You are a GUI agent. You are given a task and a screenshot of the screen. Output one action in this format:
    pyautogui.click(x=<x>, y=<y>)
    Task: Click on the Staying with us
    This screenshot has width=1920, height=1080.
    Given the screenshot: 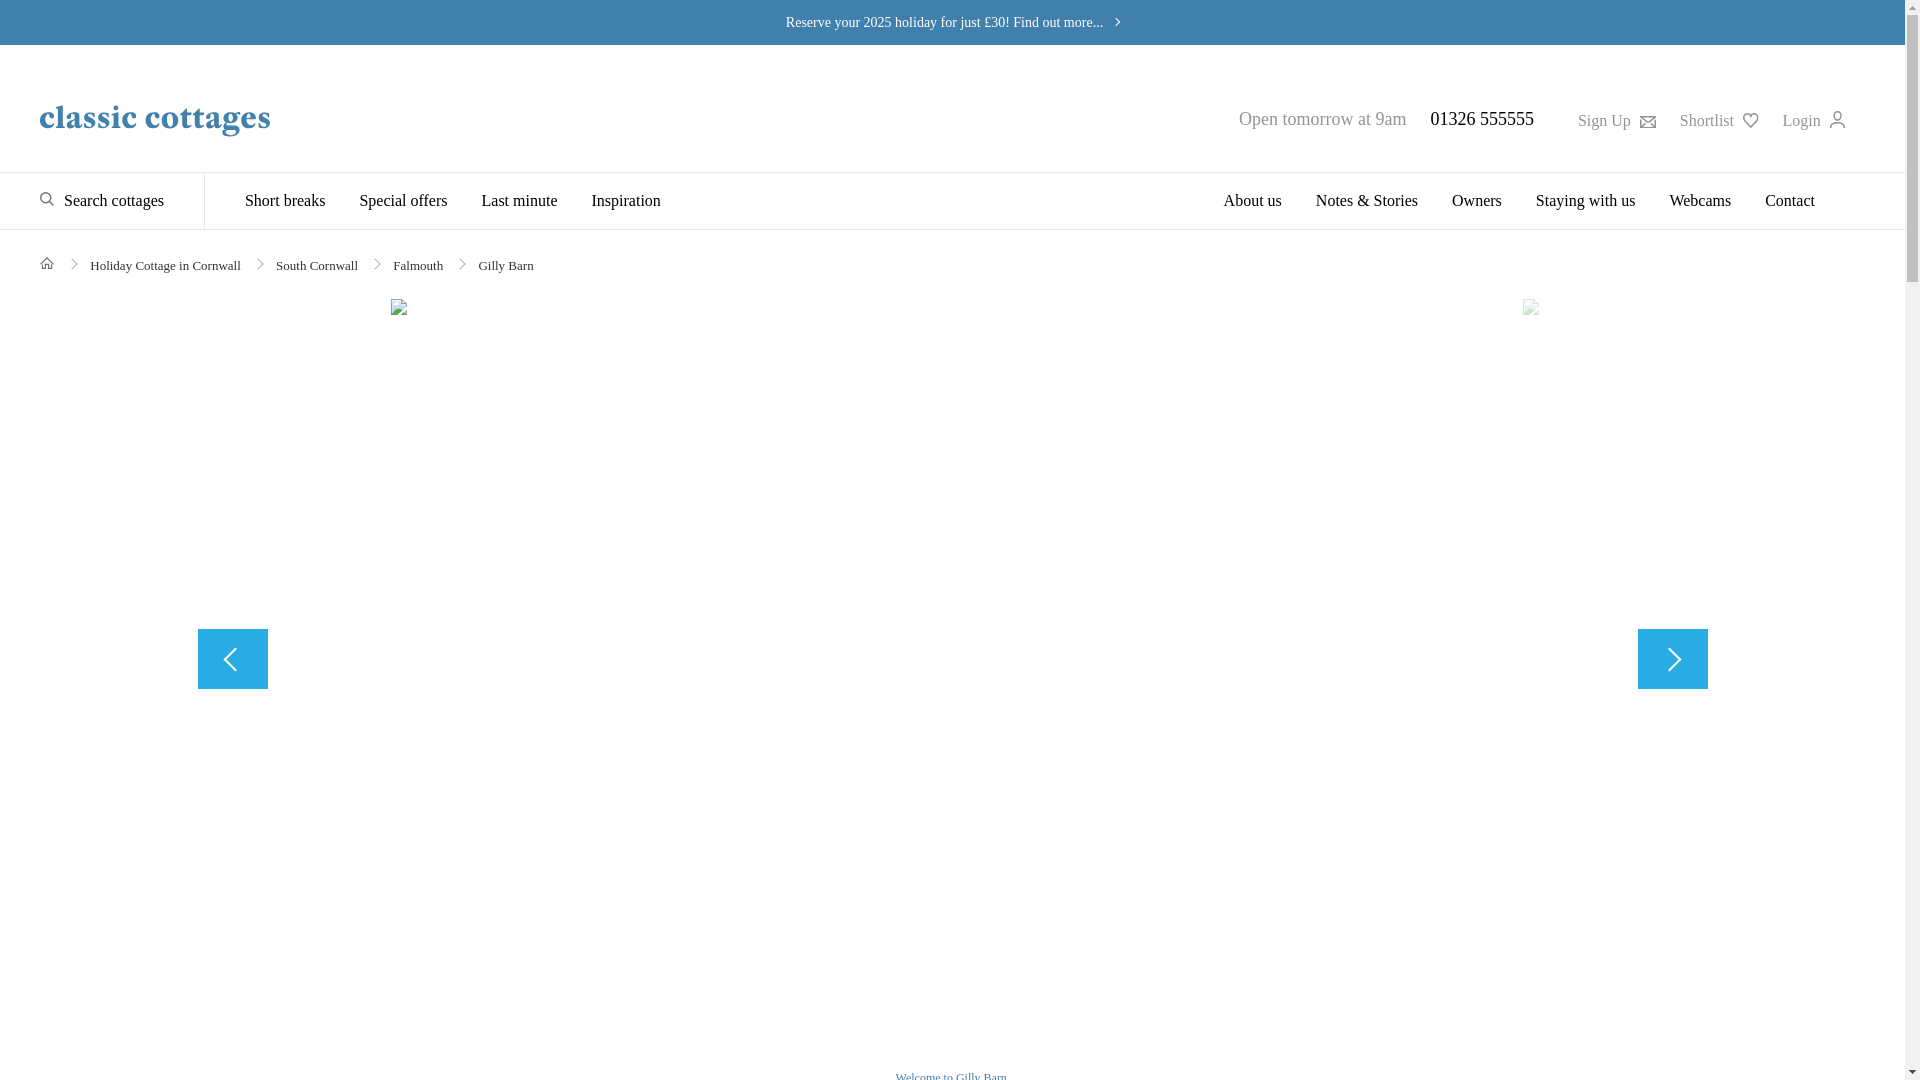 What is the action you would take?
    pyautogui.click(x=1586, y=200)
    